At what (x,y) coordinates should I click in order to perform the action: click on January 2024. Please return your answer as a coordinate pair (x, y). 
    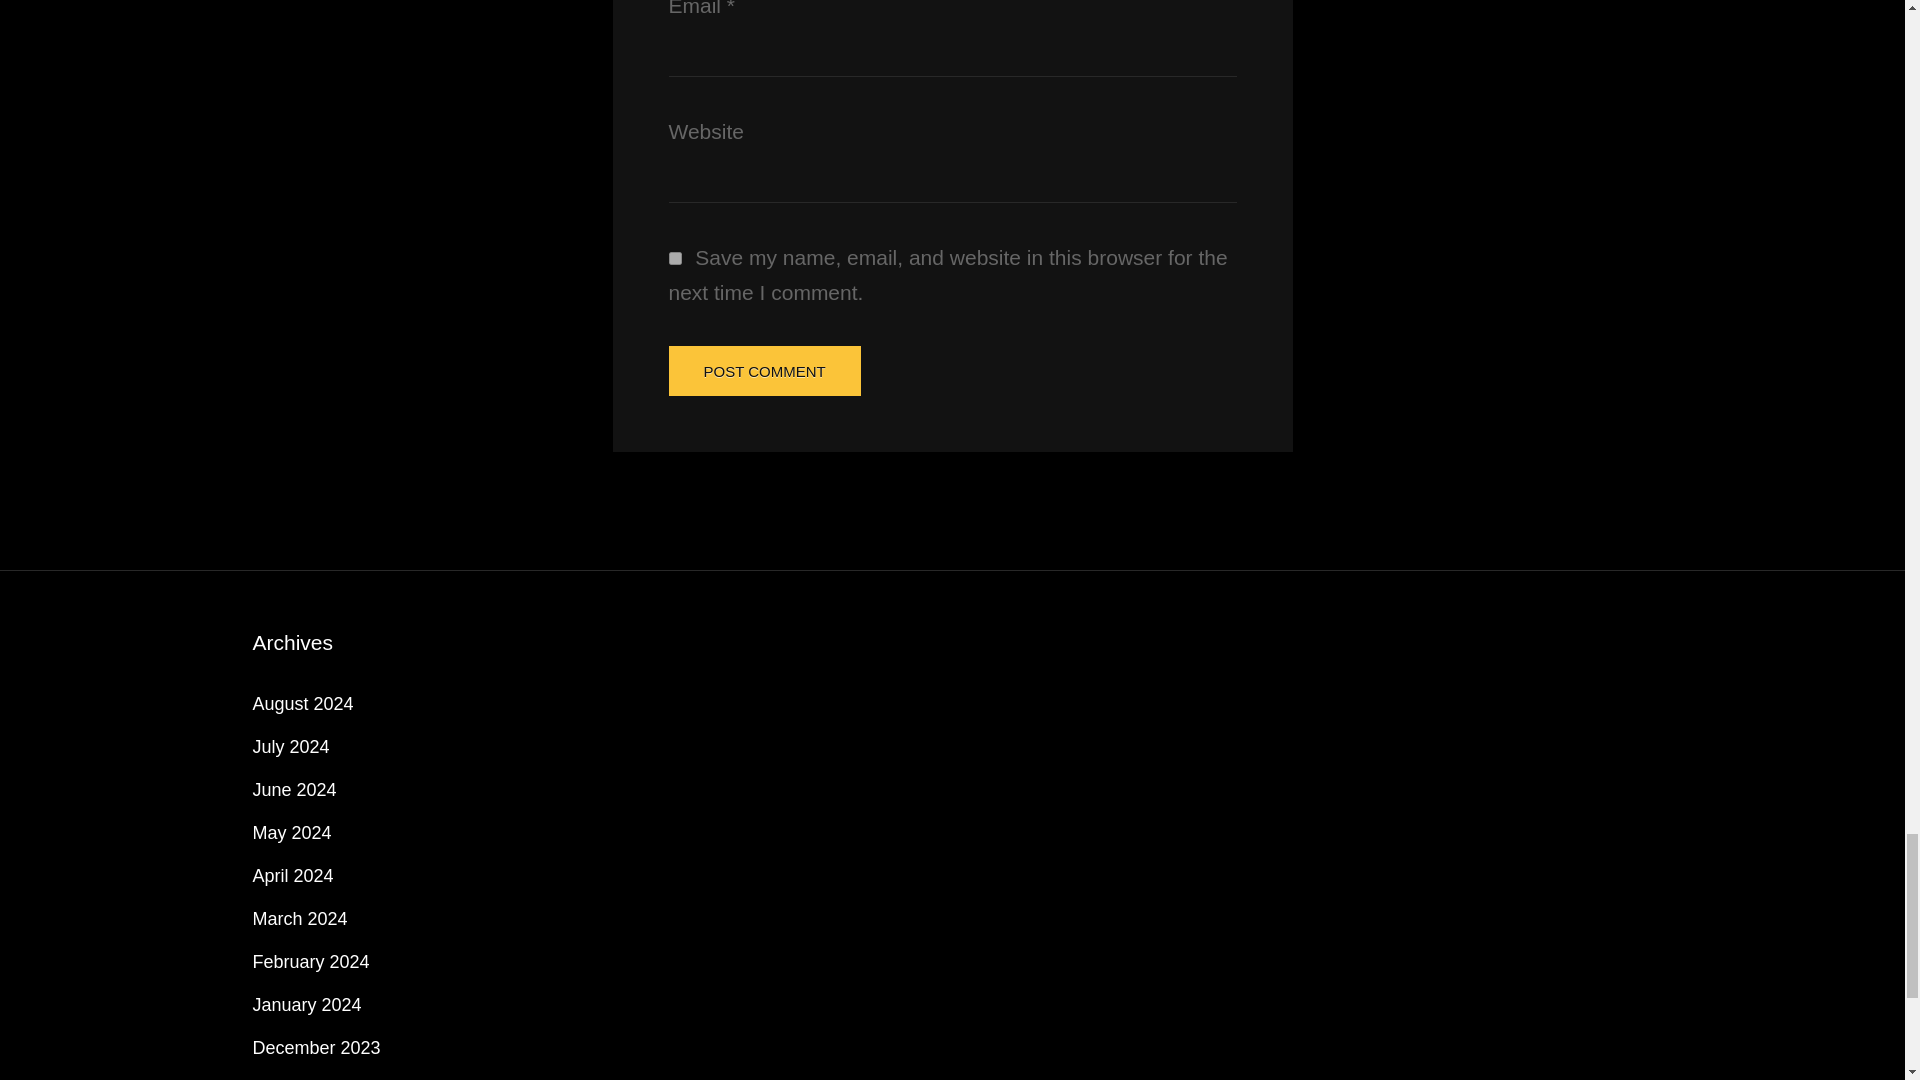
    Looking at the image, I should click on (306, 1004).